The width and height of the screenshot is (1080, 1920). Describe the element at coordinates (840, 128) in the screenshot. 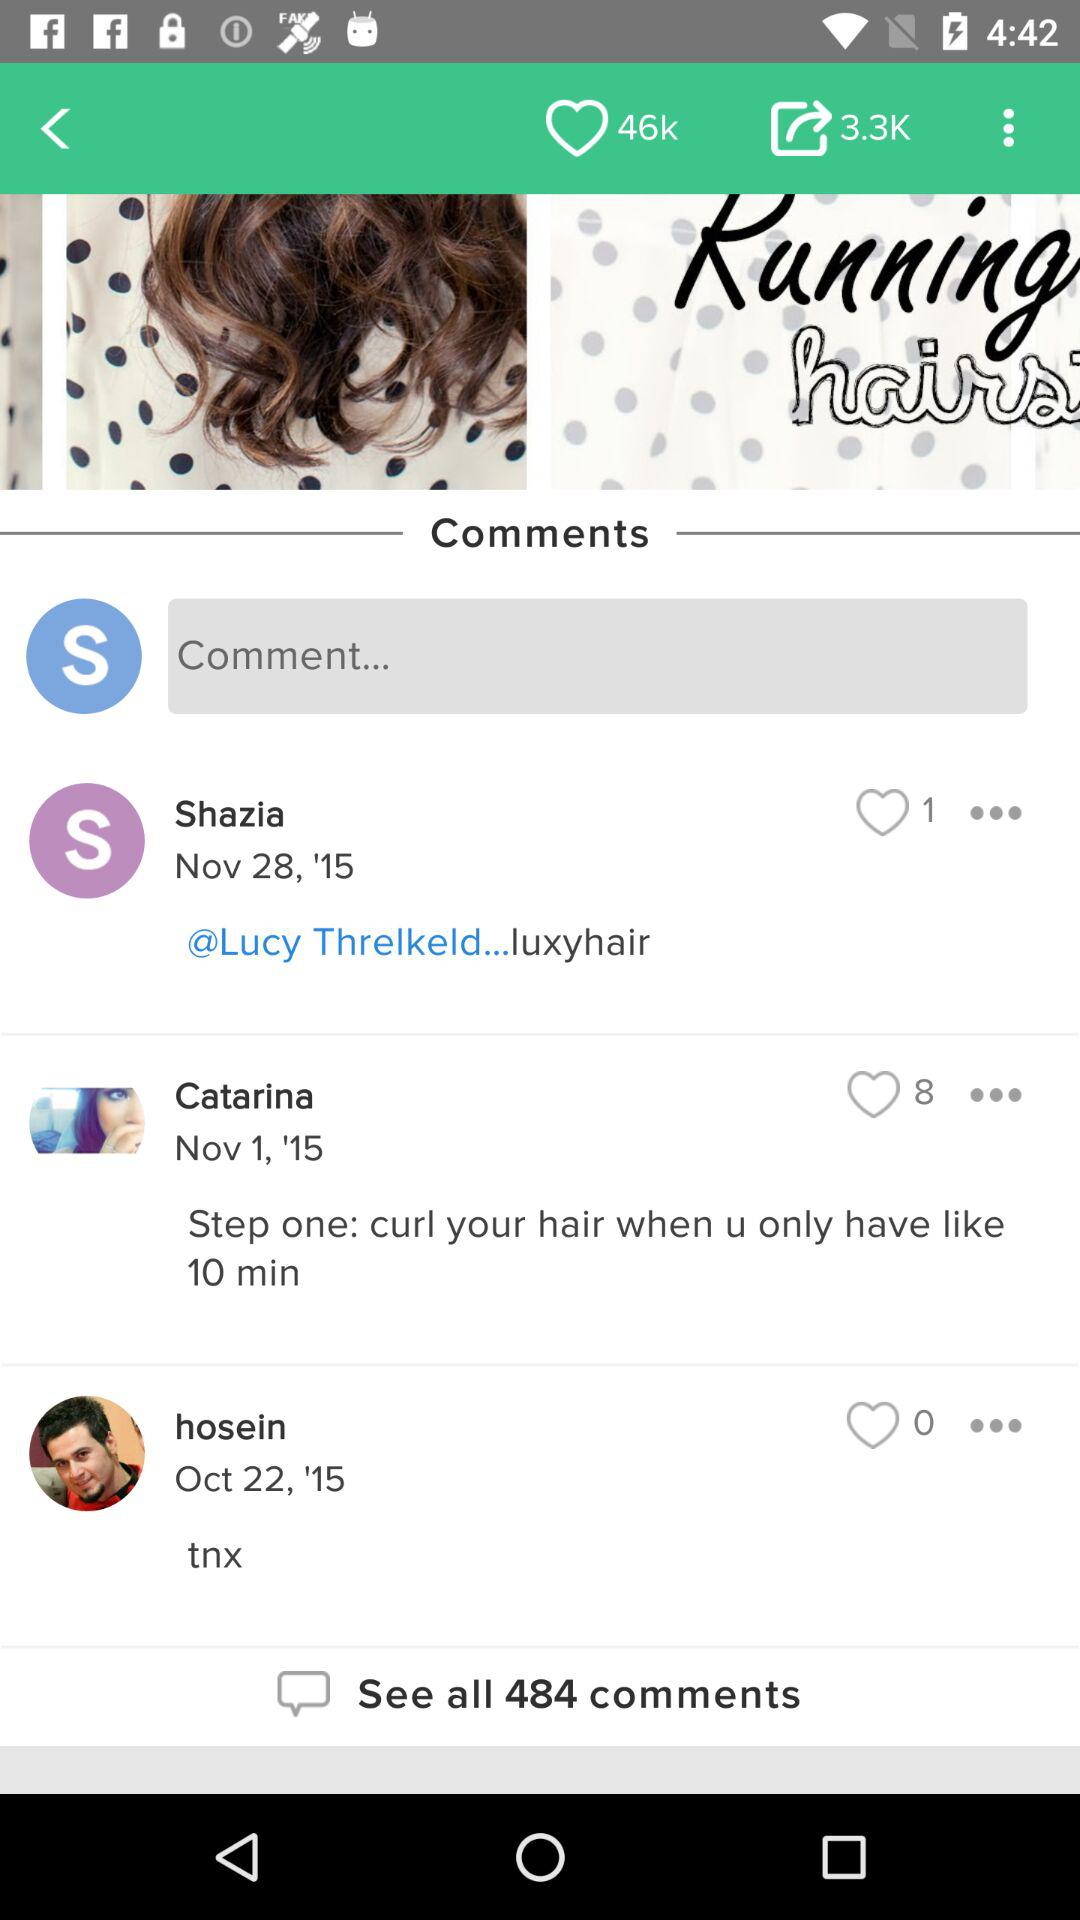

I see `jump to the 3.3k` at that location.